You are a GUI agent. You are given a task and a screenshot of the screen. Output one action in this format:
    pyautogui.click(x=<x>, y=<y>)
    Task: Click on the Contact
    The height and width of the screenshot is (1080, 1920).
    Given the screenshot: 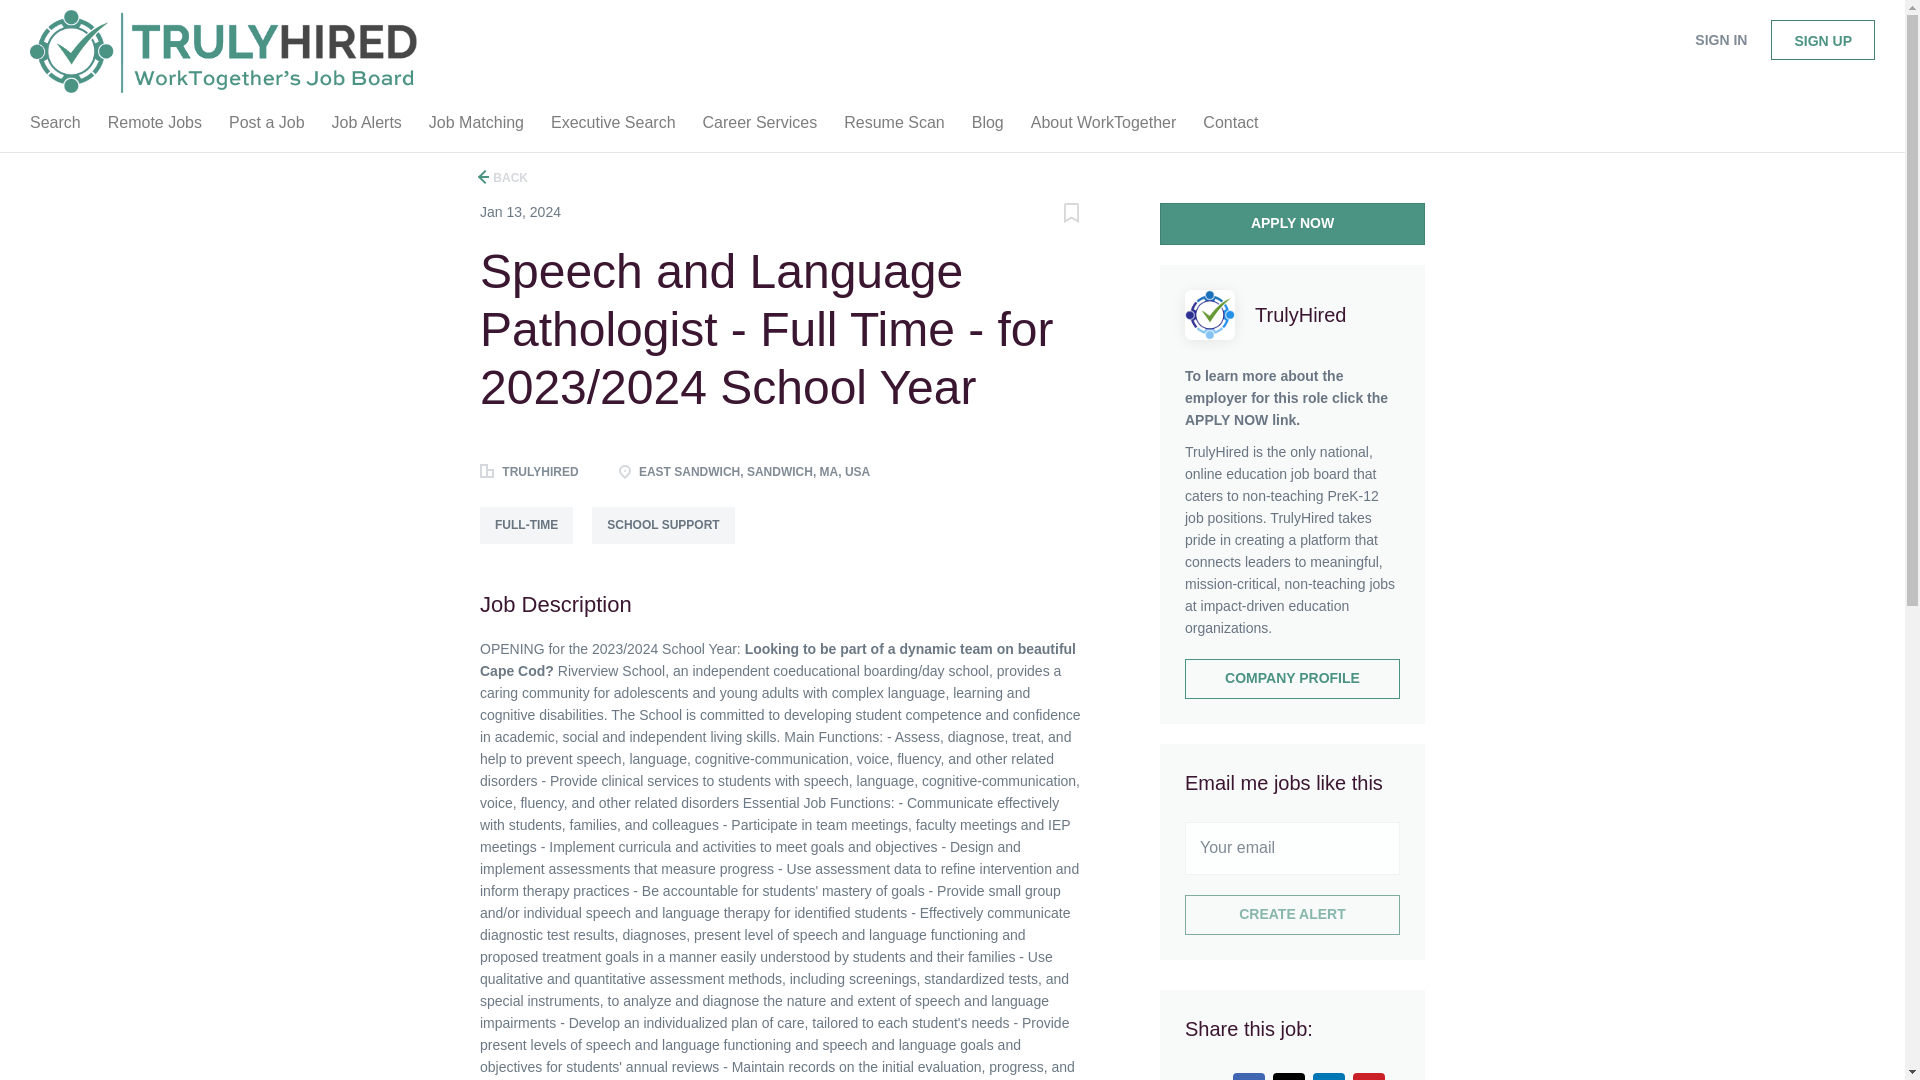 What is the action you would take?
    pyautogui.click(x=1230, y=127)
    